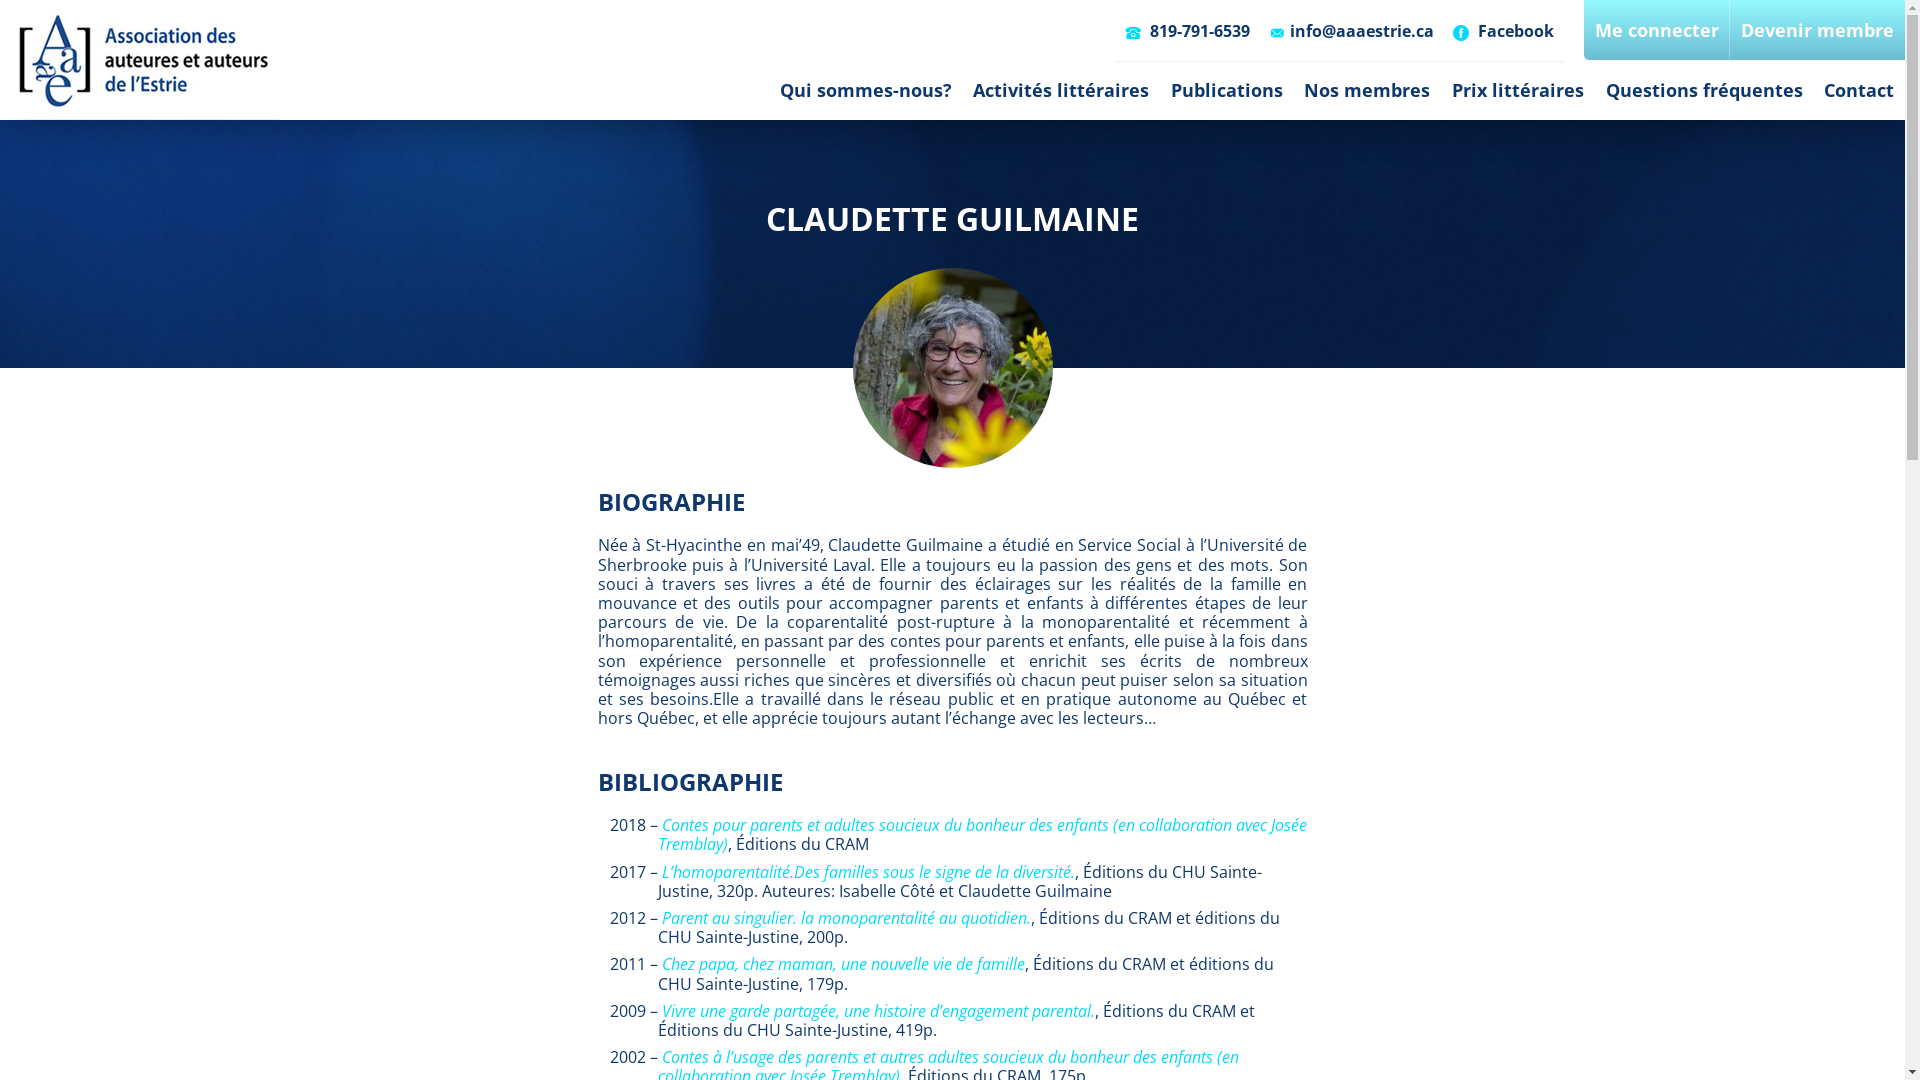  Describe the element at coordinates (1368, 90) in the screenshot. I see `Nos membres` at that location.